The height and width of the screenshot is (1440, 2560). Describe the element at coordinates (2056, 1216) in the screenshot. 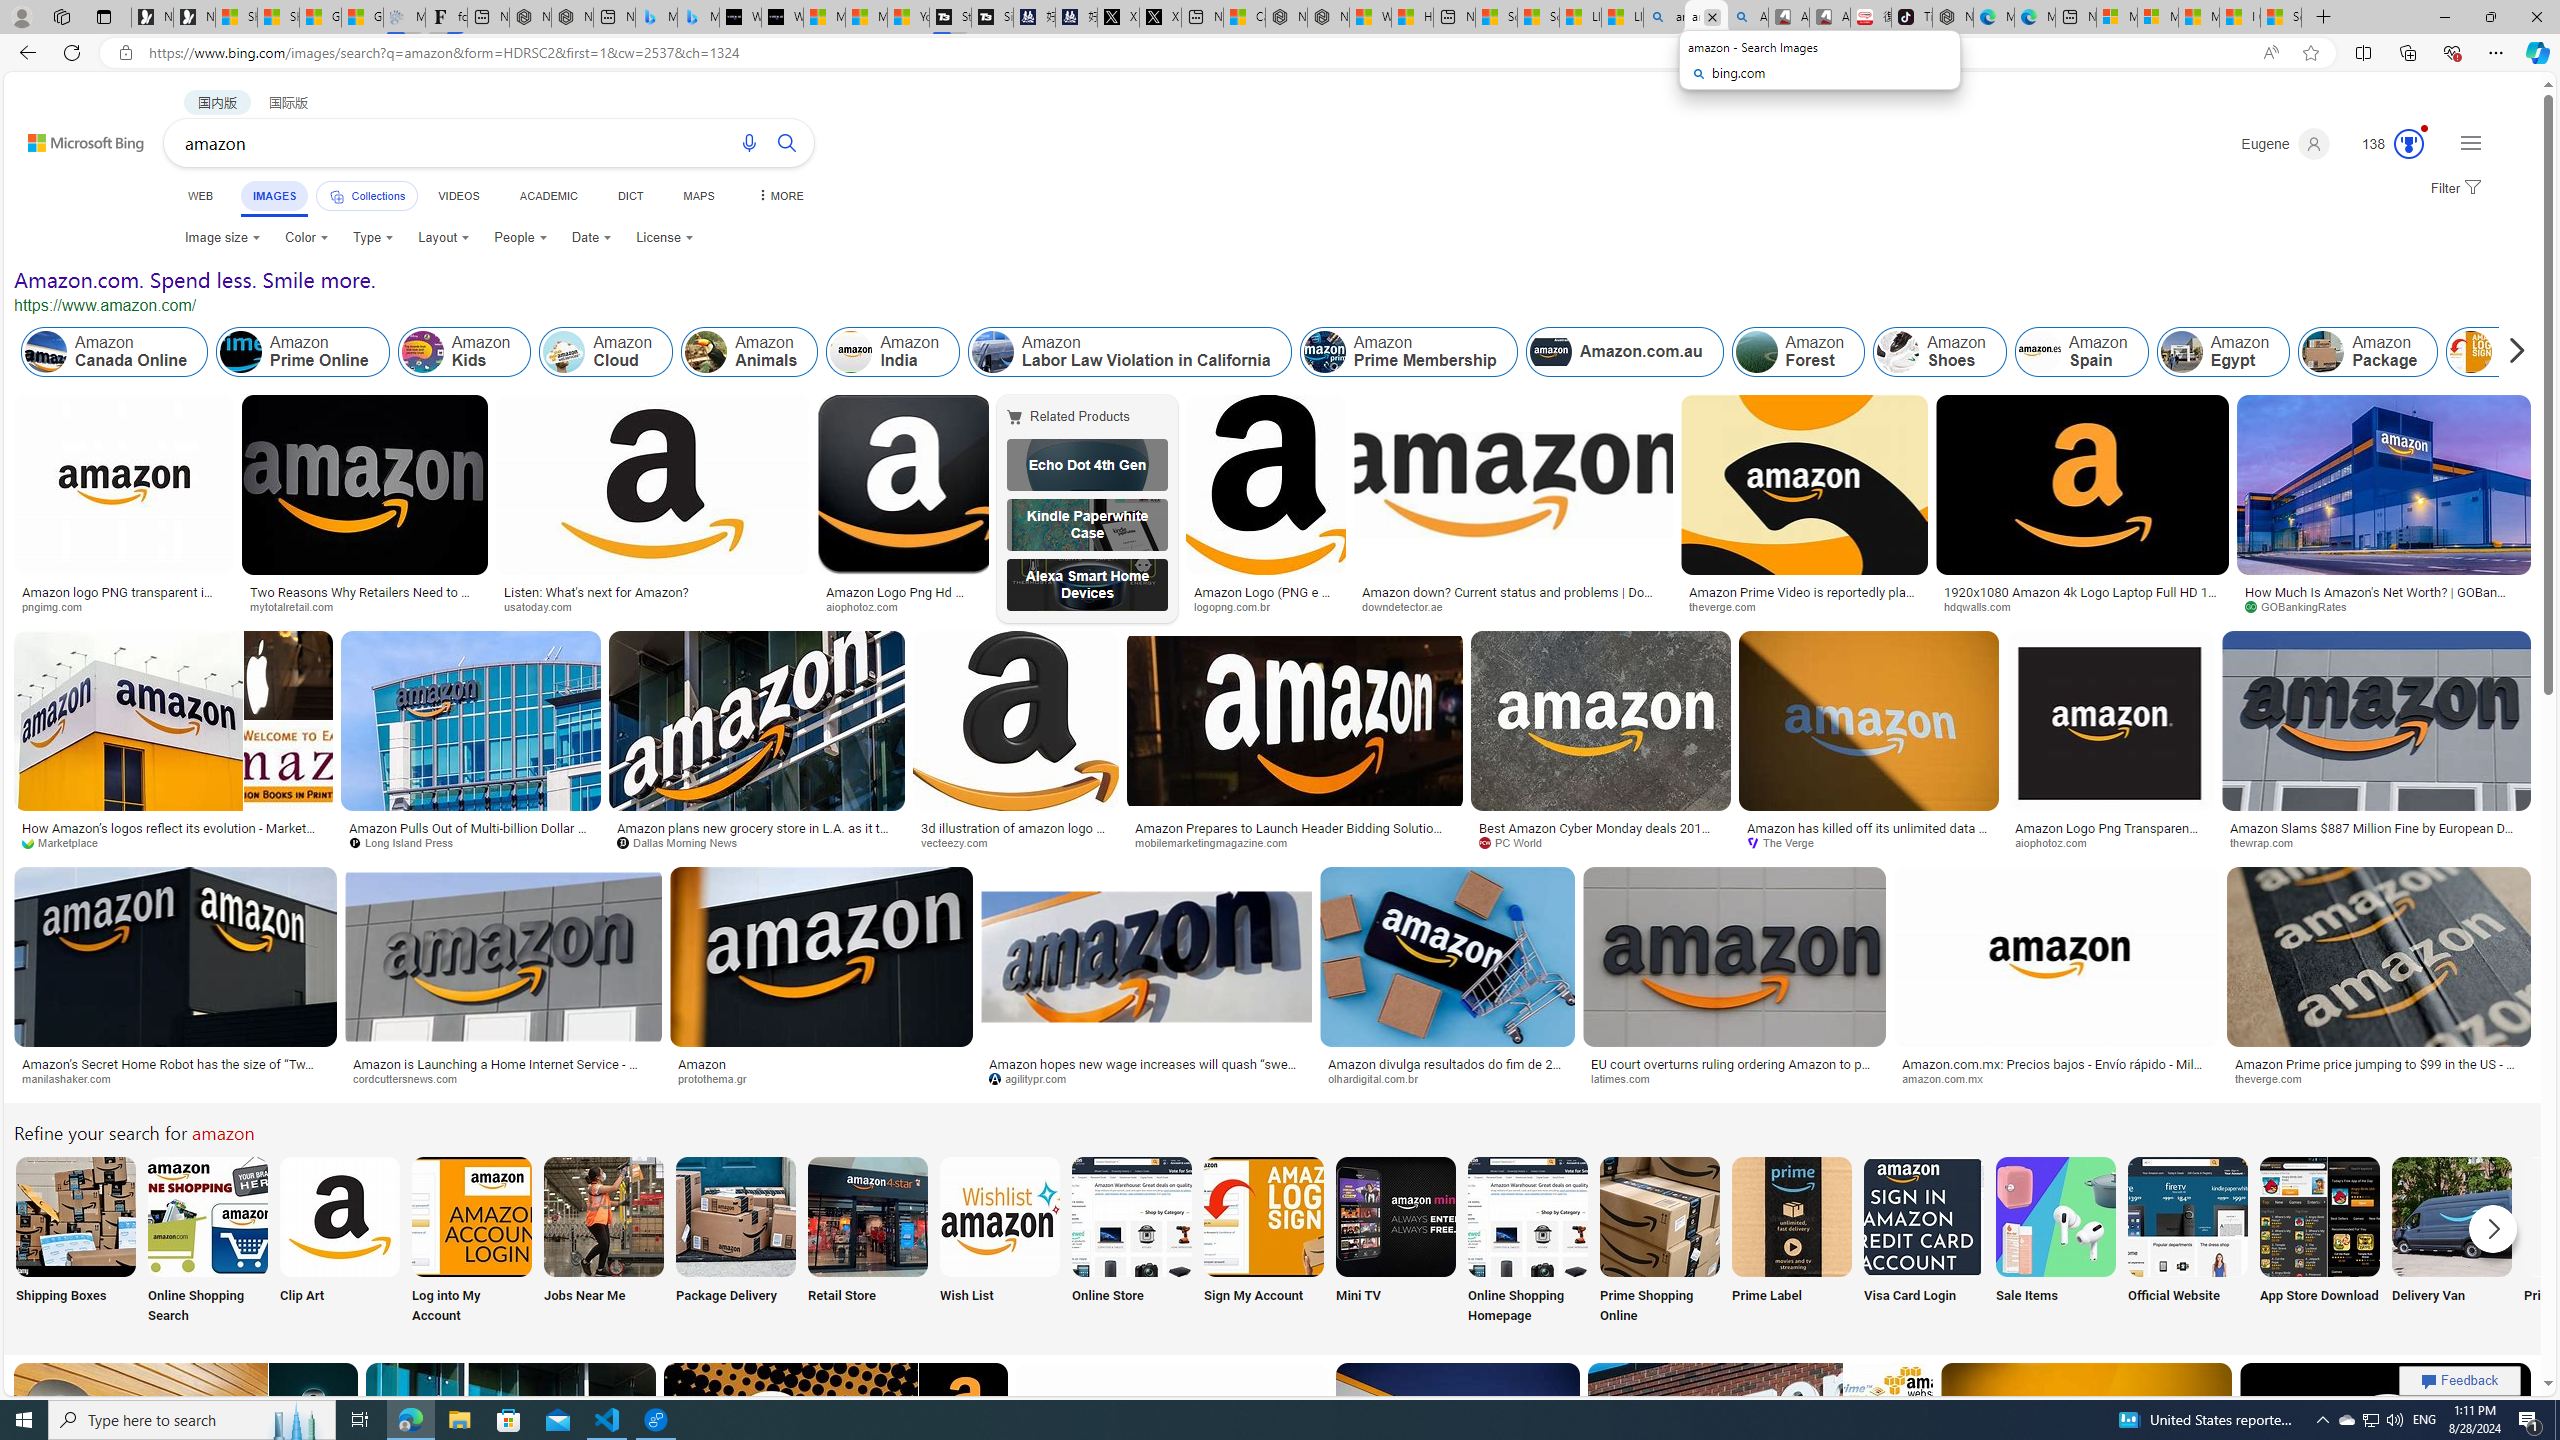

I see `Amazon Sale Items` at that location.